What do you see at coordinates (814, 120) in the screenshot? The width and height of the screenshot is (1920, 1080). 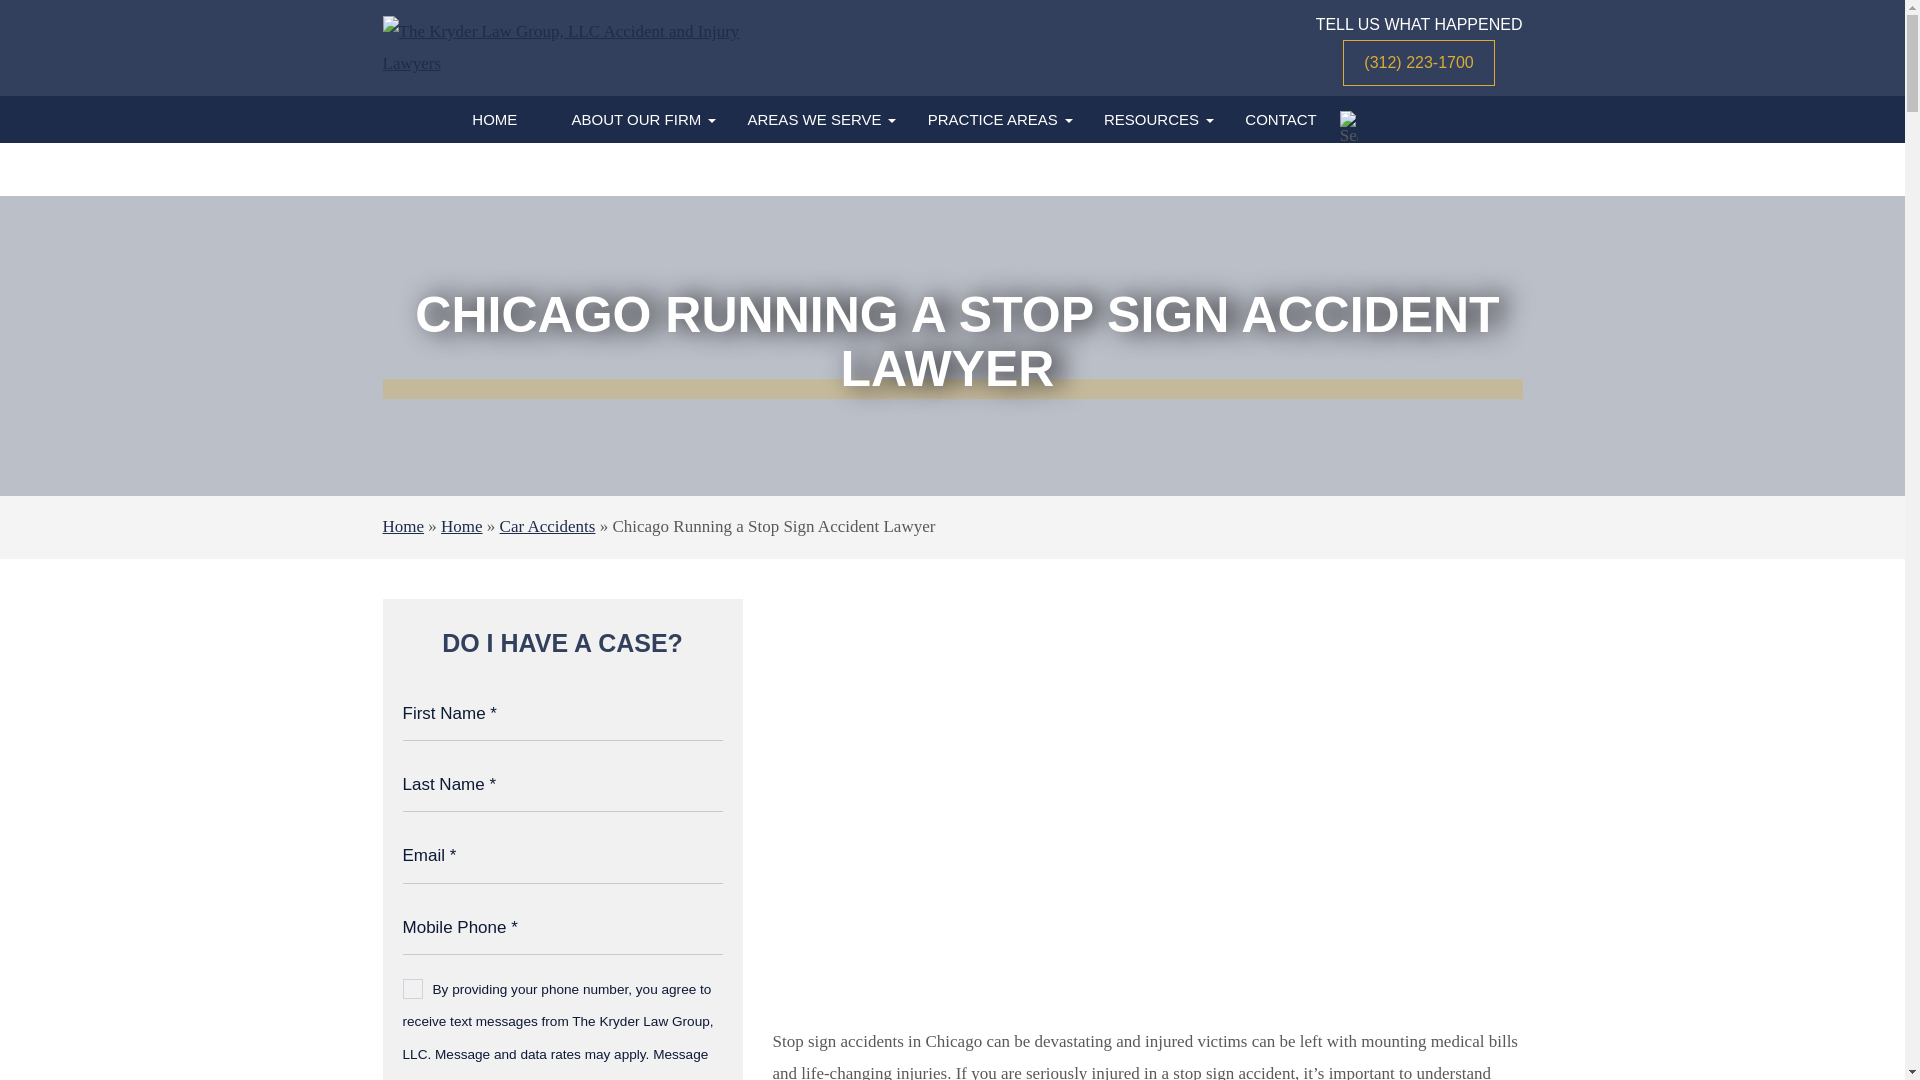 I see `AREAS WE SERVE` at bounding box center [814, 120].